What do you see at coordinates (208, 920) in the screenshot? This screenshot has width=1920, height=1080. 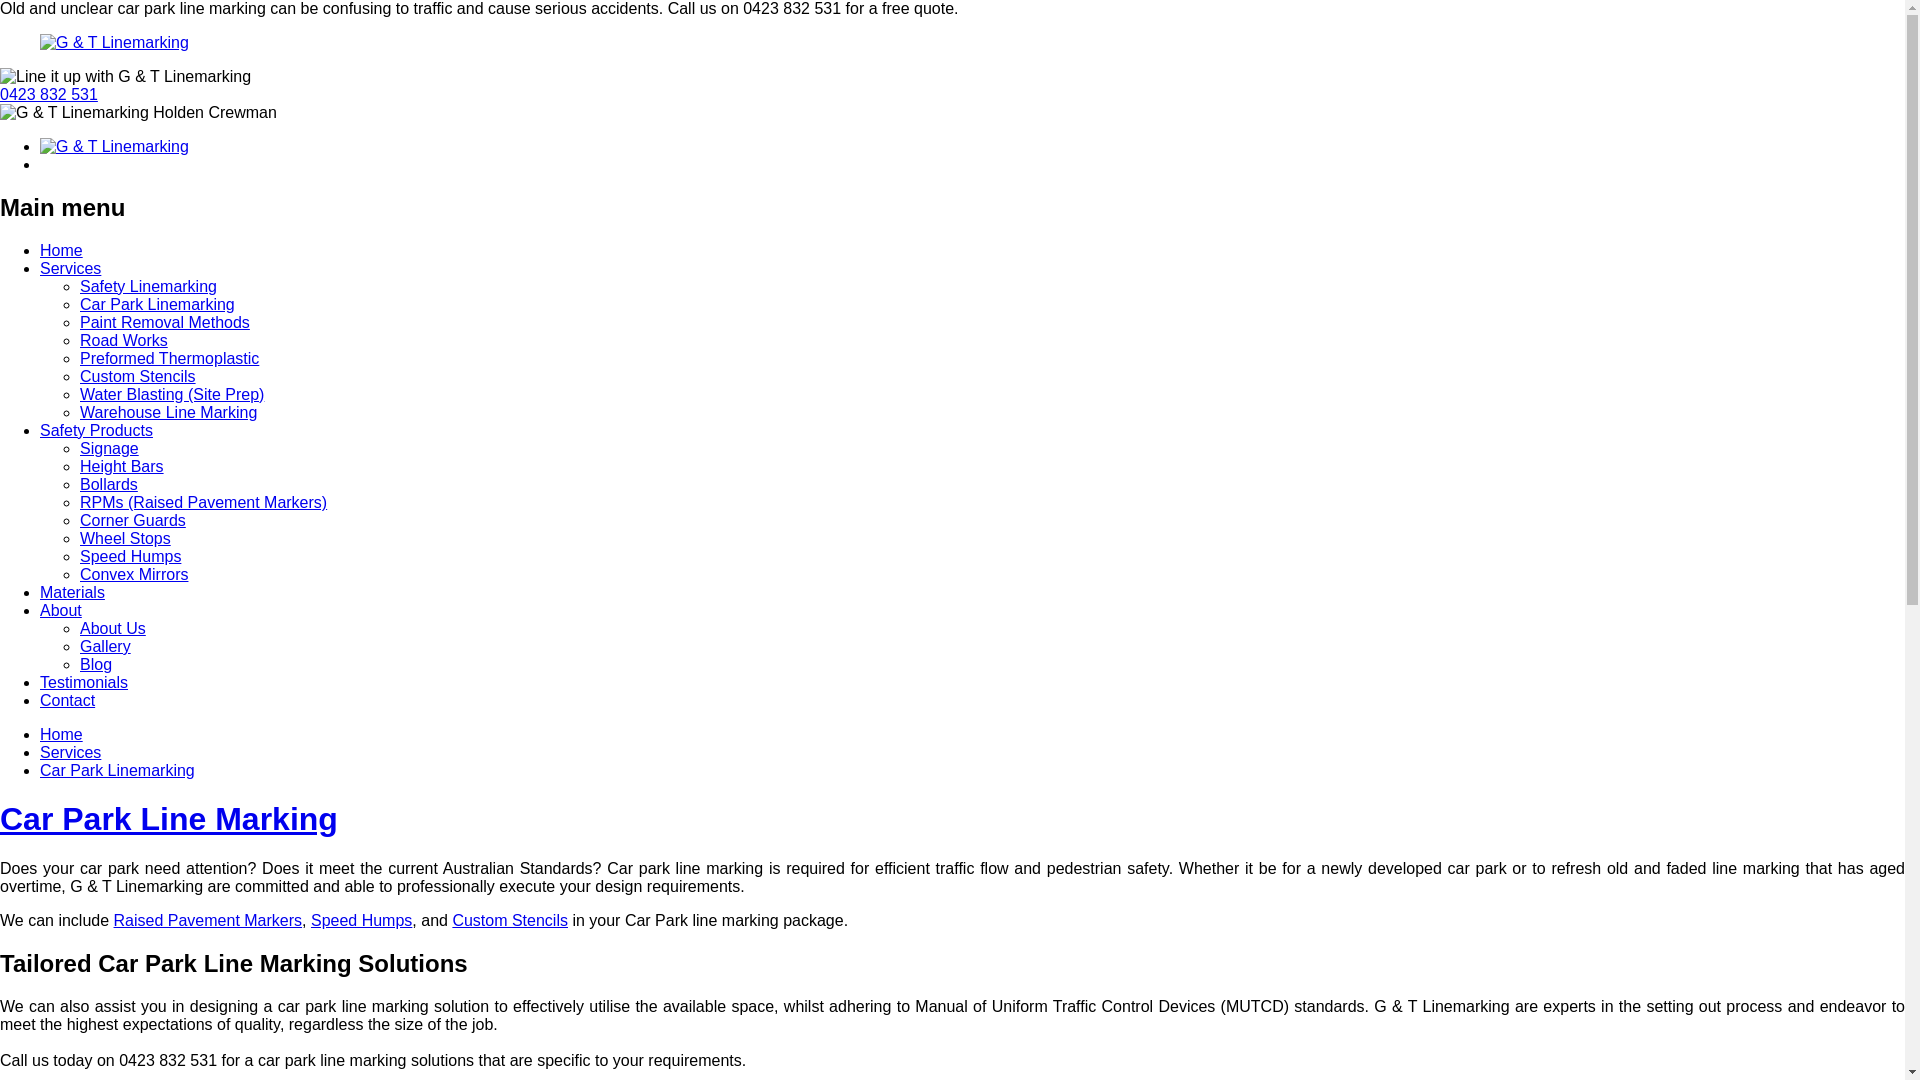 I see `Raised Pavement Markers` at bounding box center [208, 920].